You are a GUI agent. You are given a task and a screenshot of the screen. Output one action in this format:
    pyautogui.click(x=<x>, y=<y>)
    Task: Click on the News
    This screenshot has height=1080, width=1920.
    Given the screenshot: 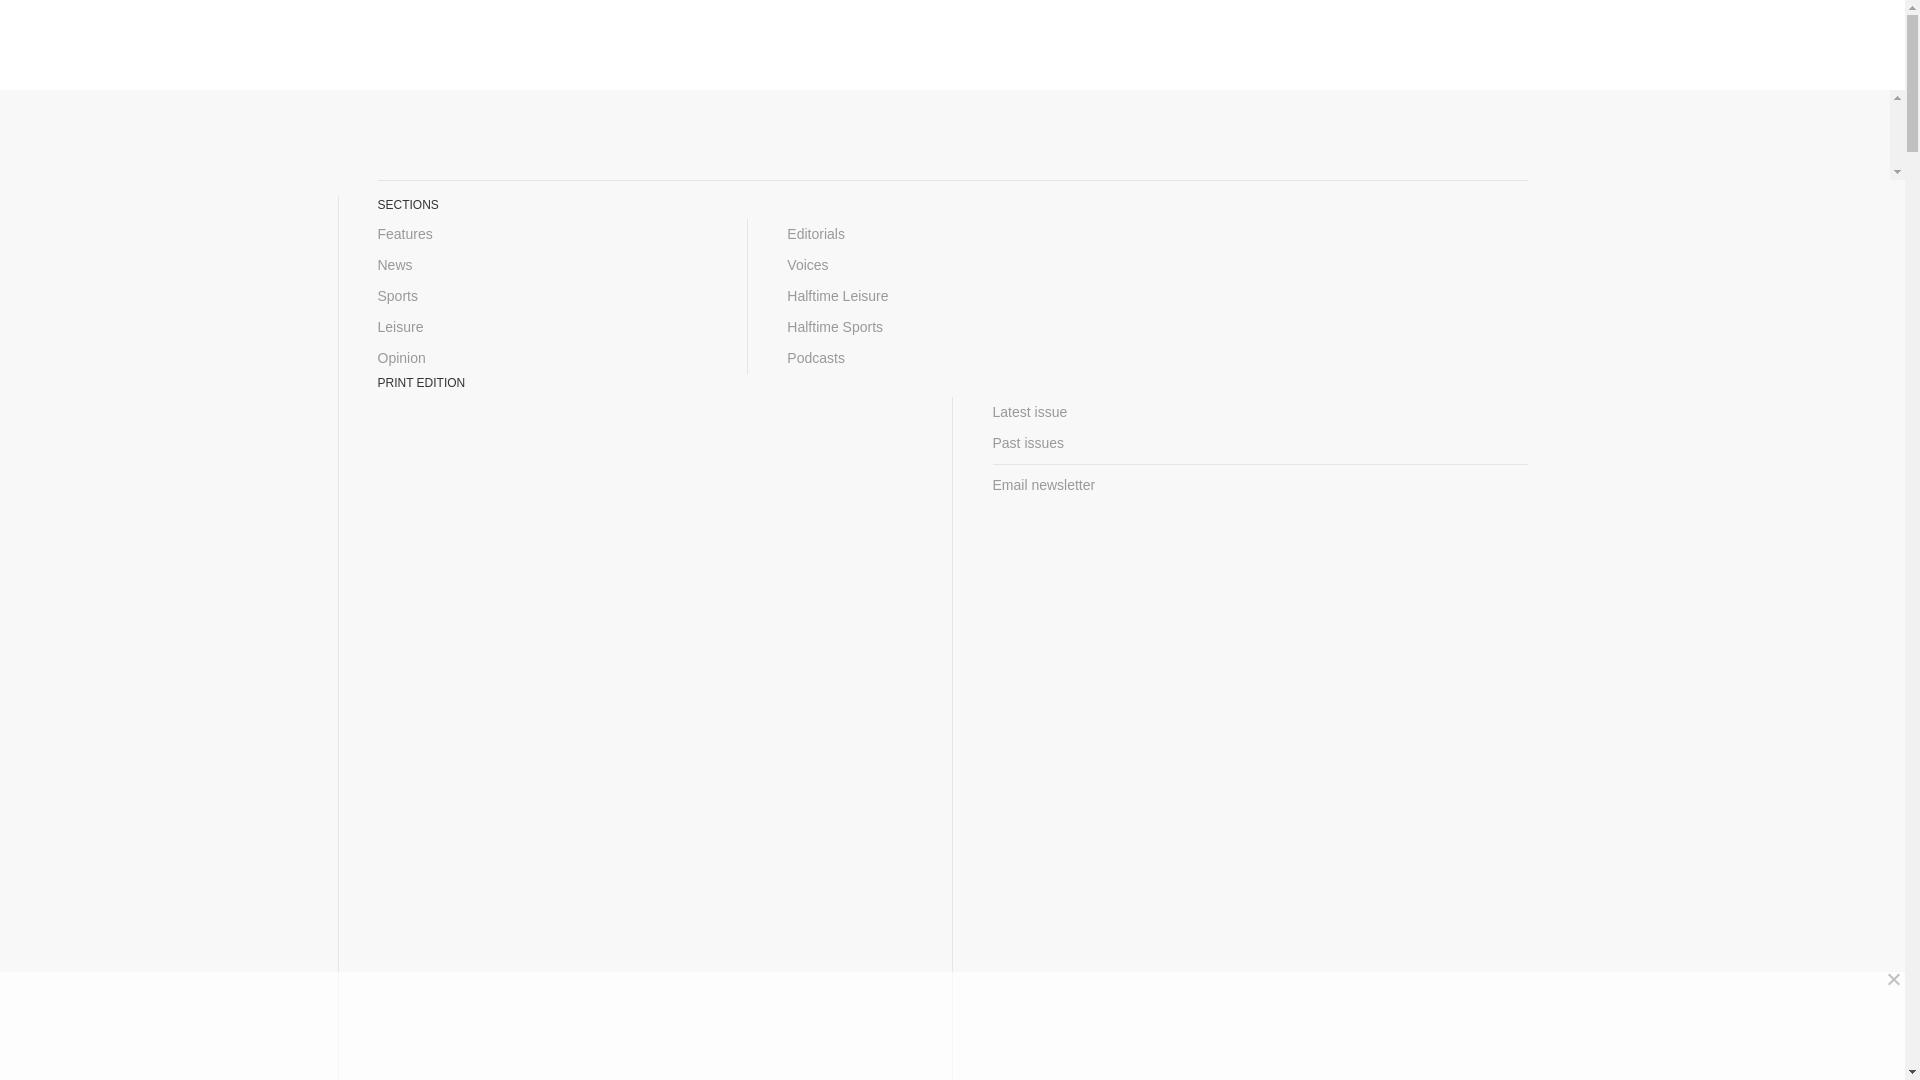 What is the action you would take?
    pyautogui.click(x=543, y=264)
    